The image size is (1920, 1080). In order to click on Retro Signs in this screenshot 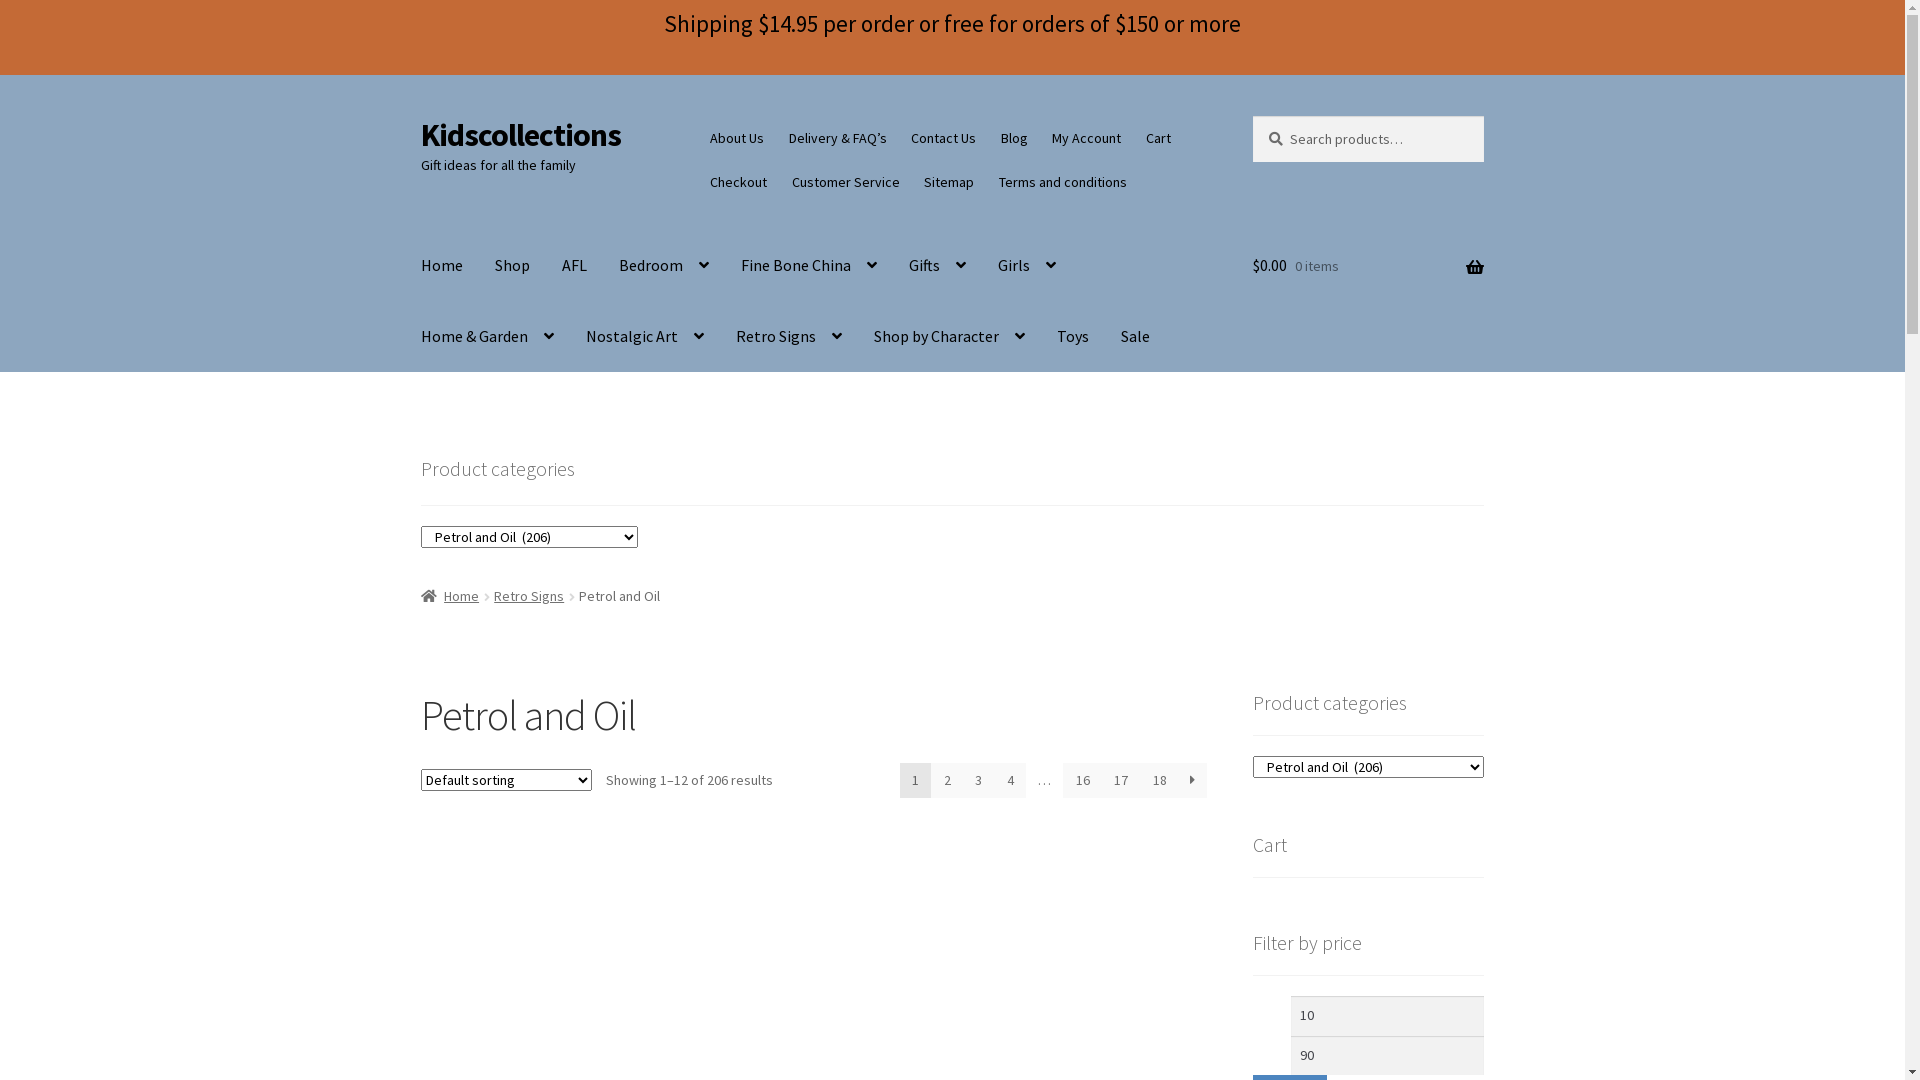, I will do `click(789, 336)`.